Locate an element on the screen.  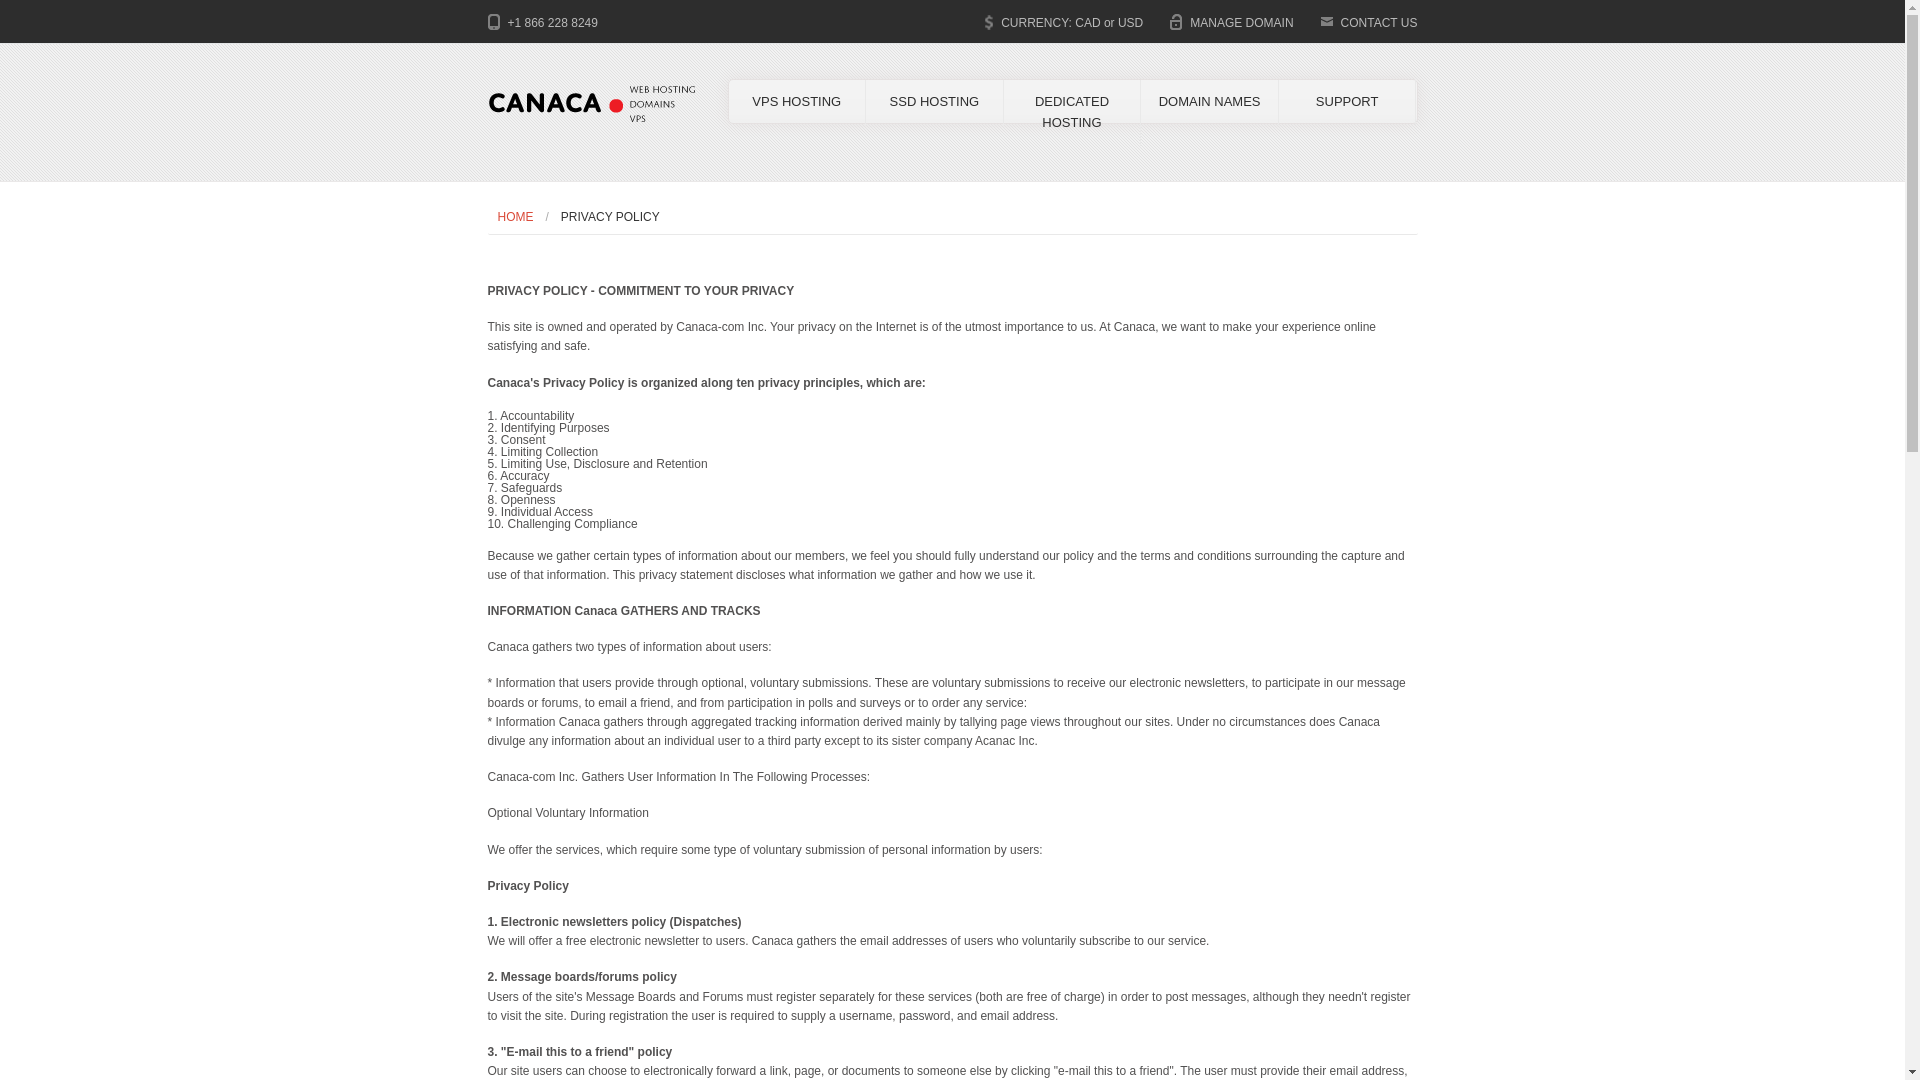
HOME is located at coordinates (515, 216).